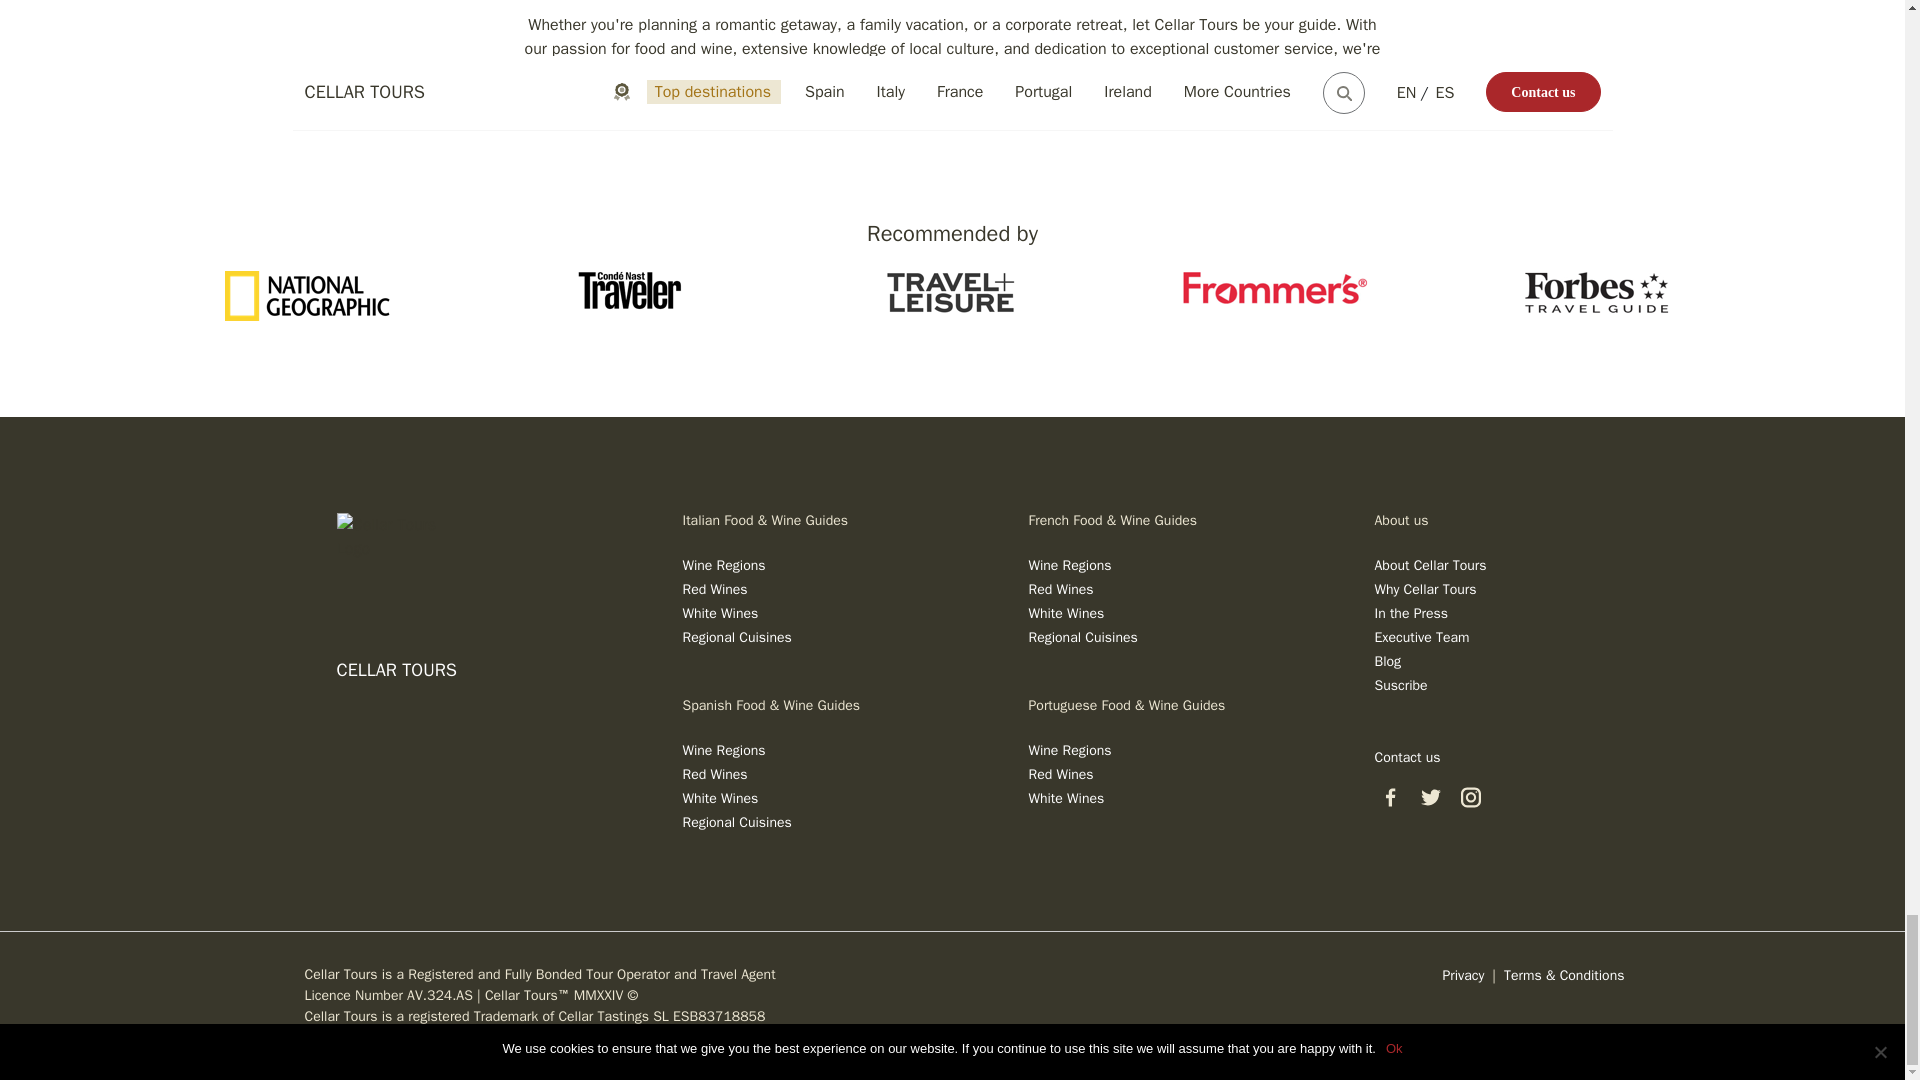  What do you see at coordinates (1082, 636) in the screenshot?
I see `A Guide to French Regional Cuisine` at bounding box center [1082, 636].